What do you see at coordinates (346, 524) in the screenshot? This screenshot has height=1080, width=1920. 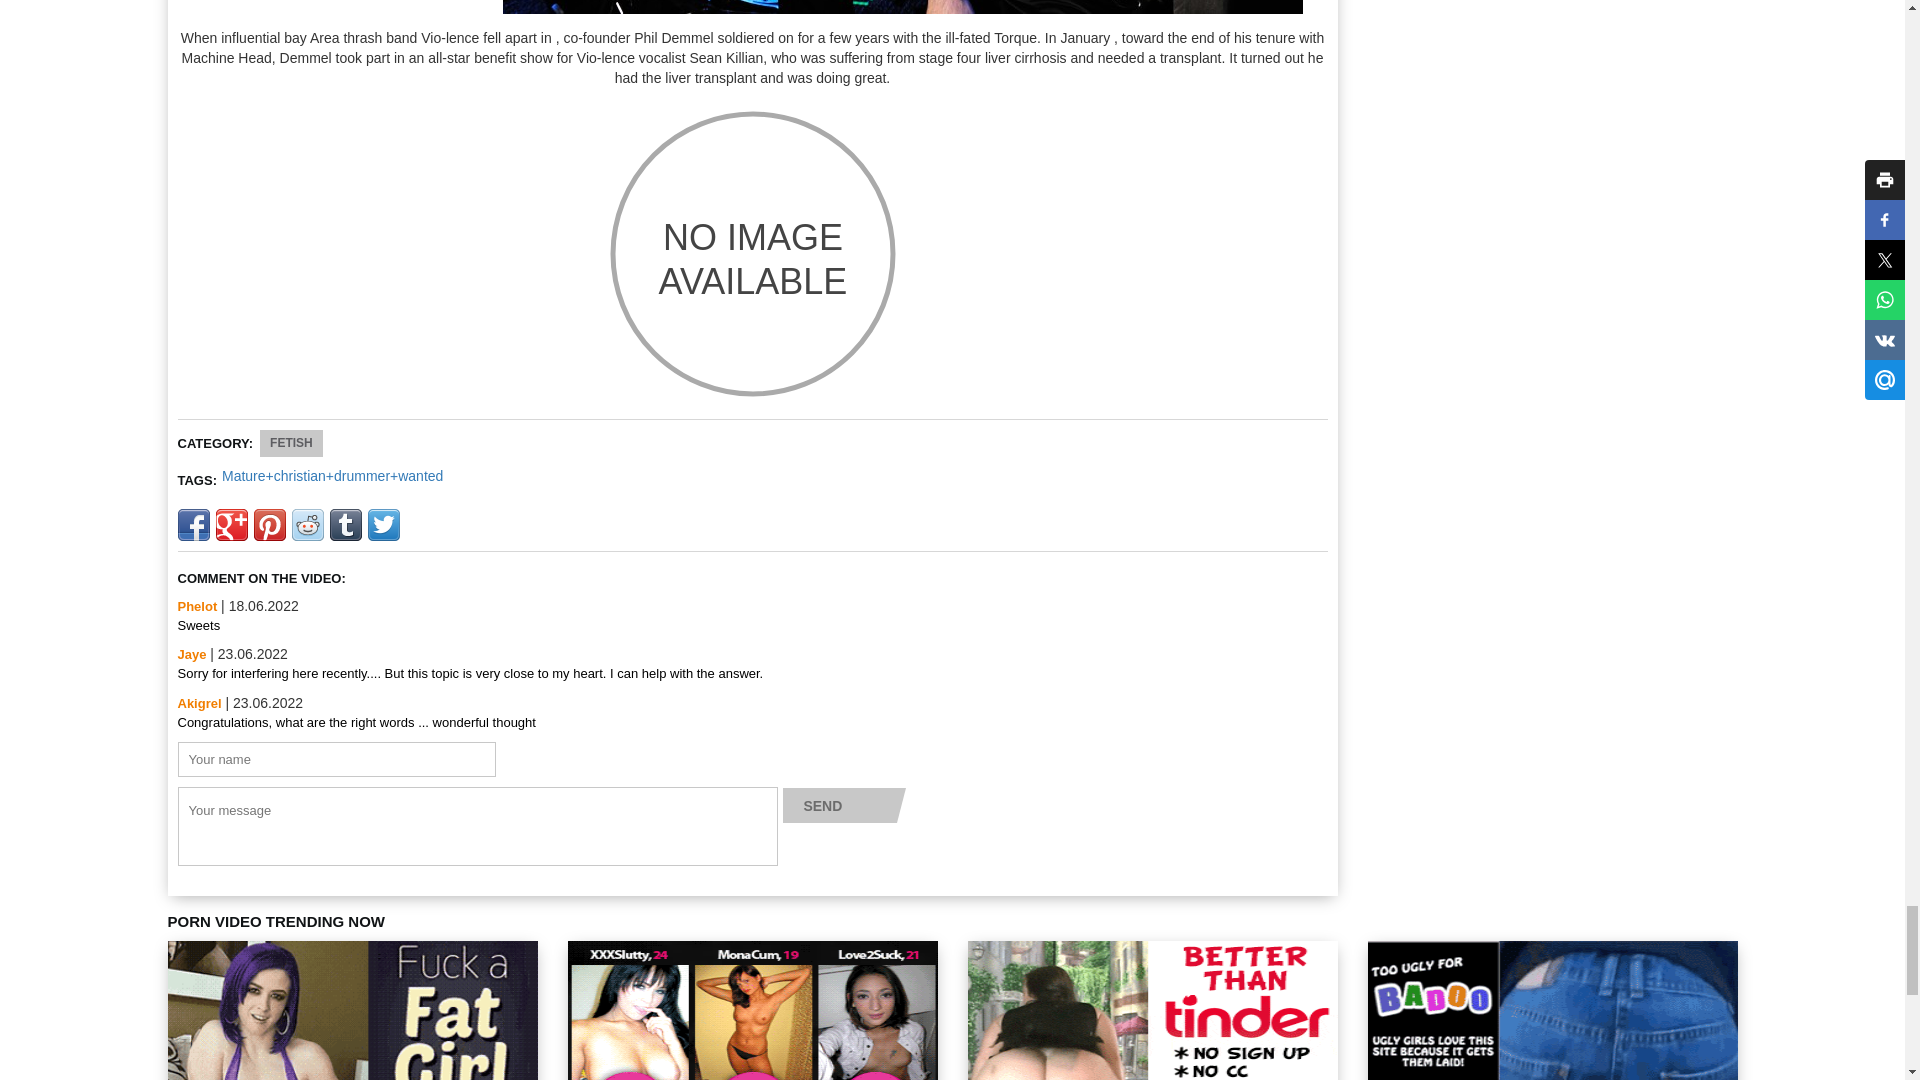 I see `Add to Tumblr` at bounding box center [346, 524].